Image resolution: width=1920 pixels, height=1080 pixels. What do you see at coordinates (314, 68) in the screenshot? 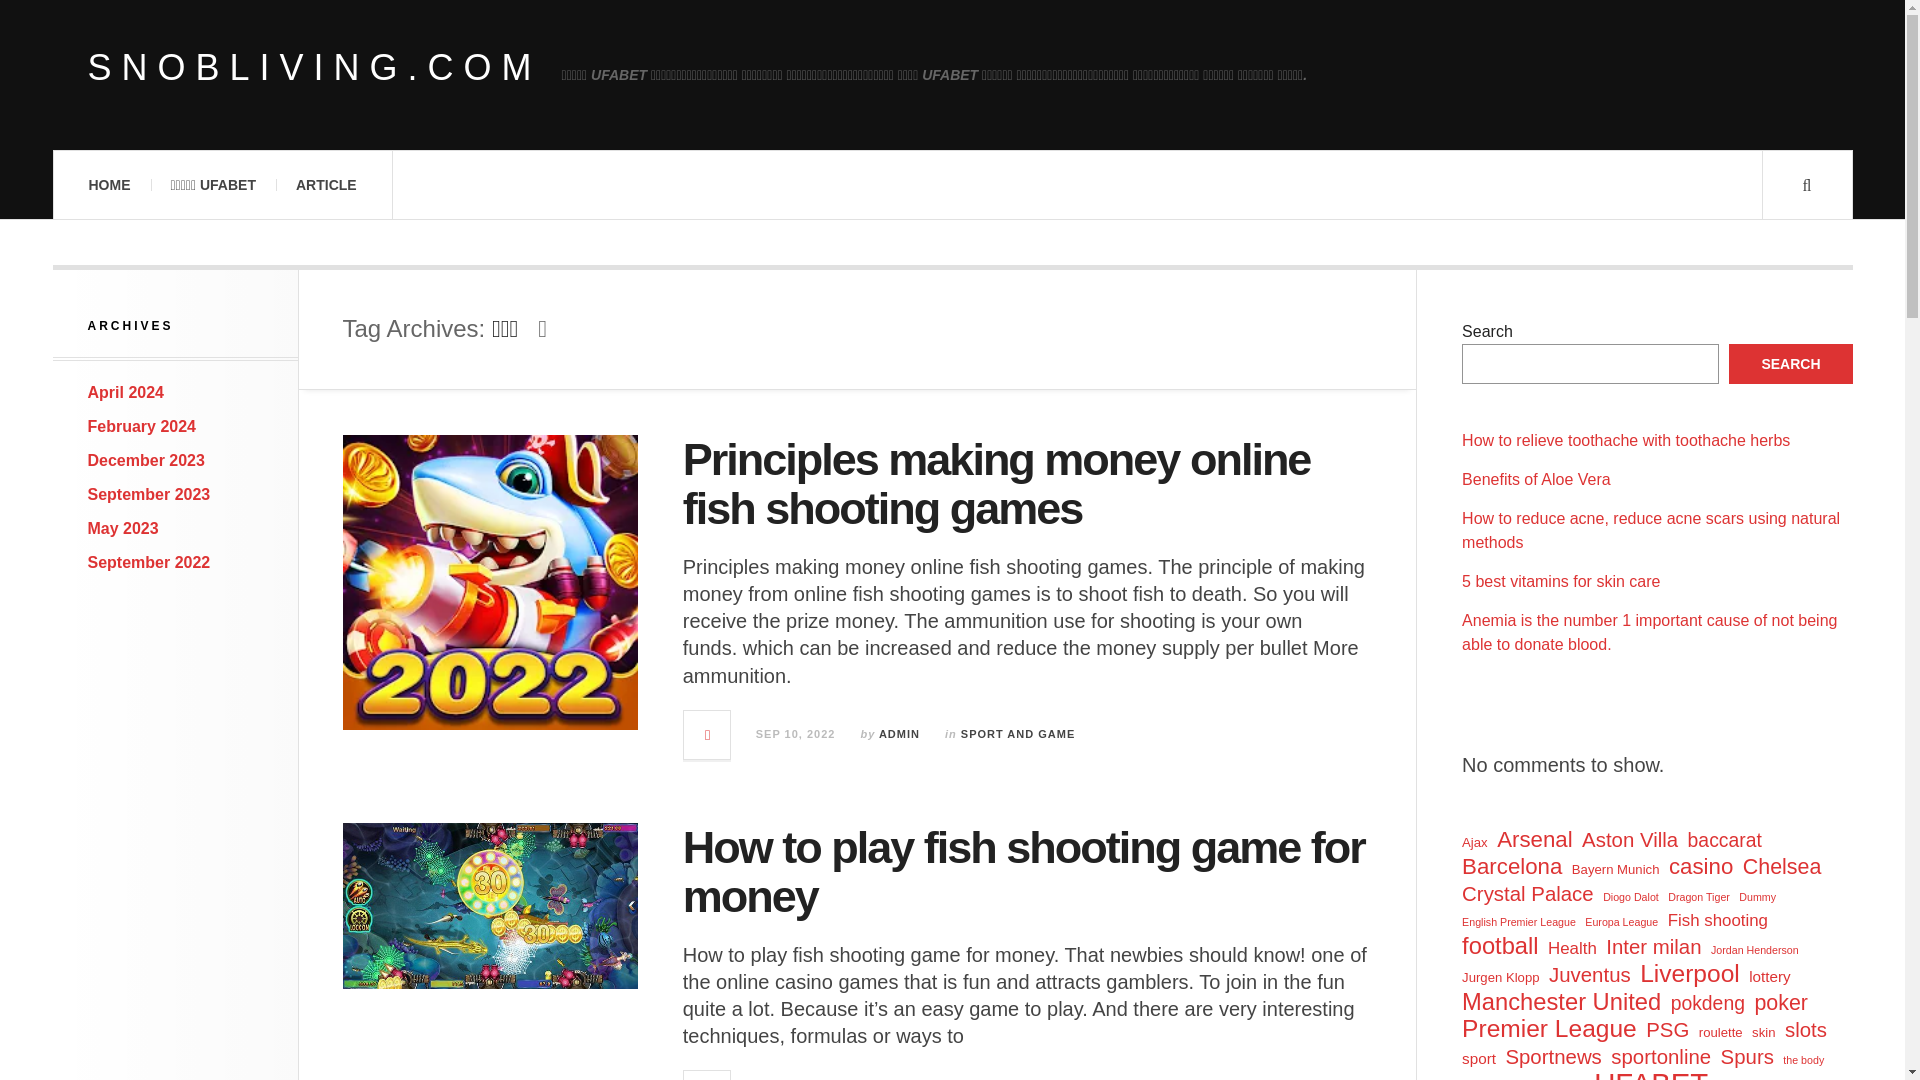
I see `snobliving.com` at bounding box center [314, 68].